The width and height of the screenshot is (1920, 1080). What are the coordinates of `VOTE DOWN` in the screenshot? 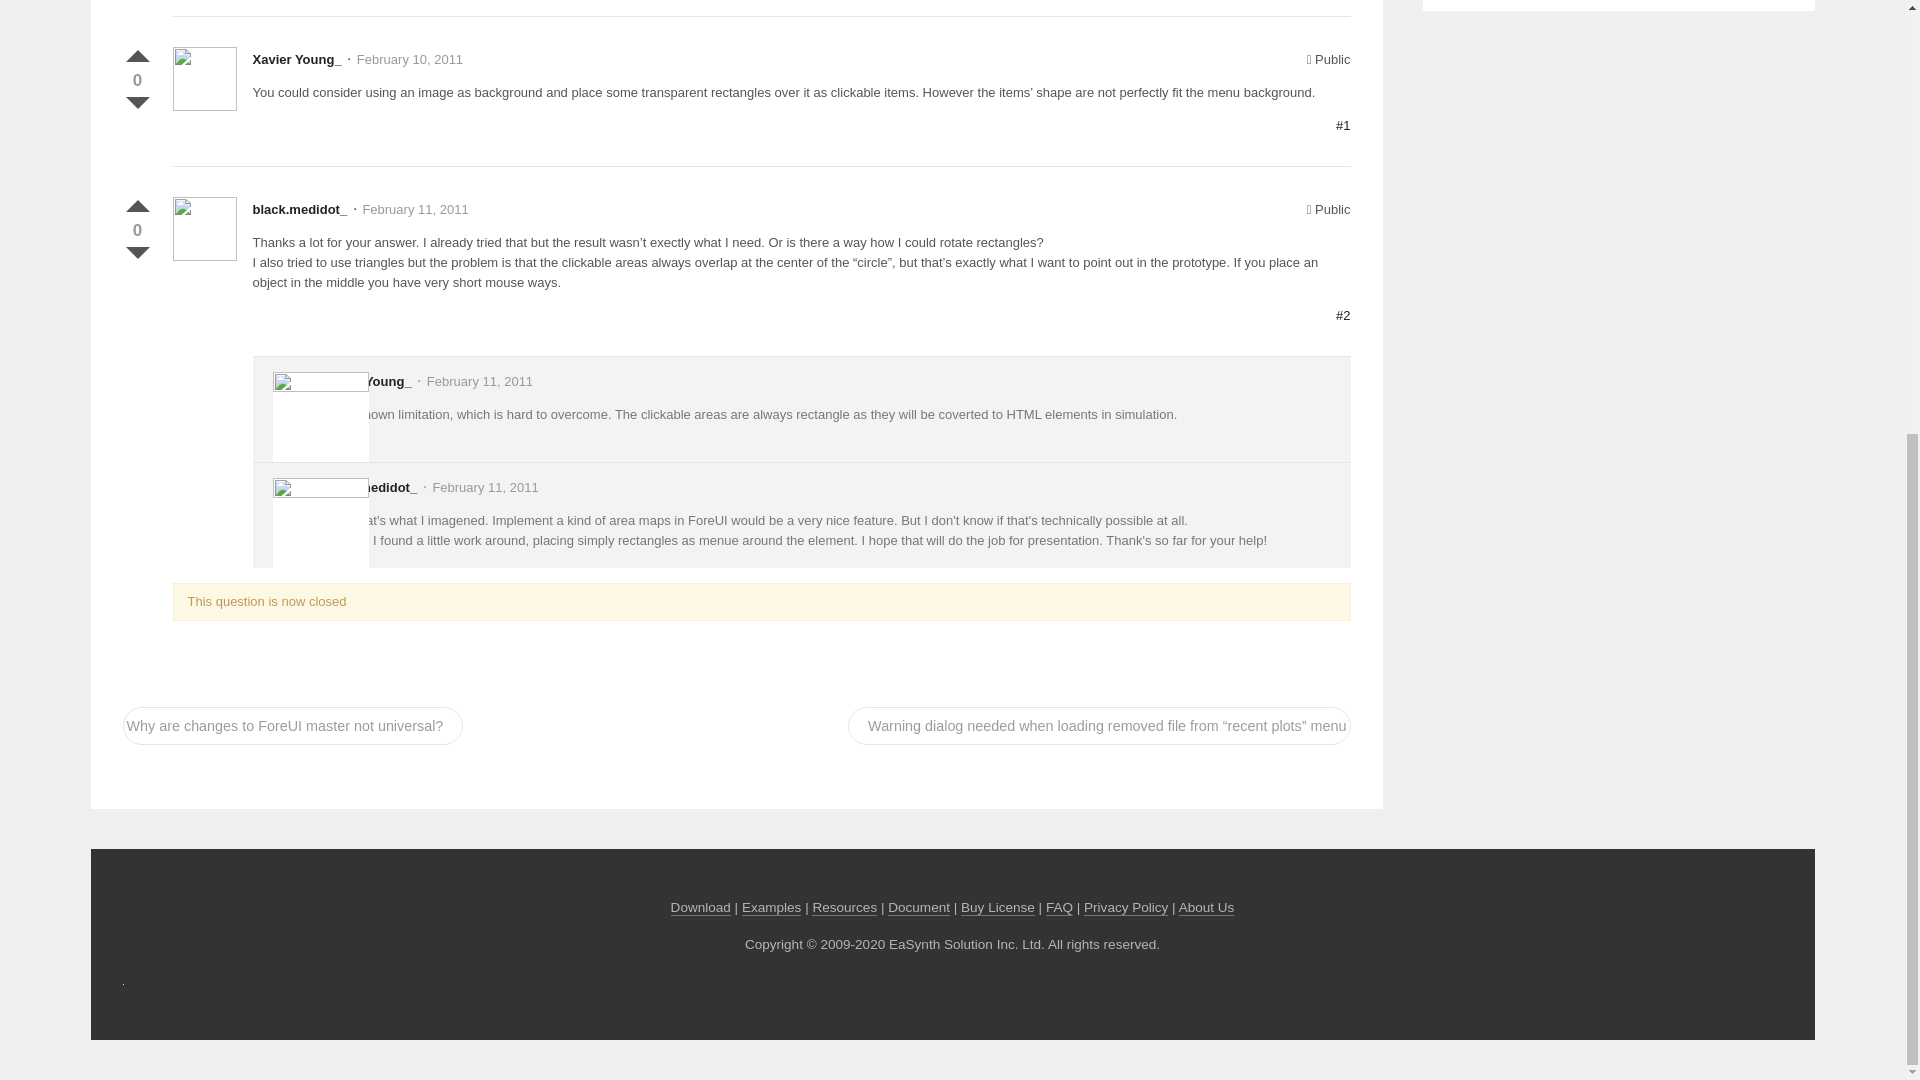 It's located at (136, 98).